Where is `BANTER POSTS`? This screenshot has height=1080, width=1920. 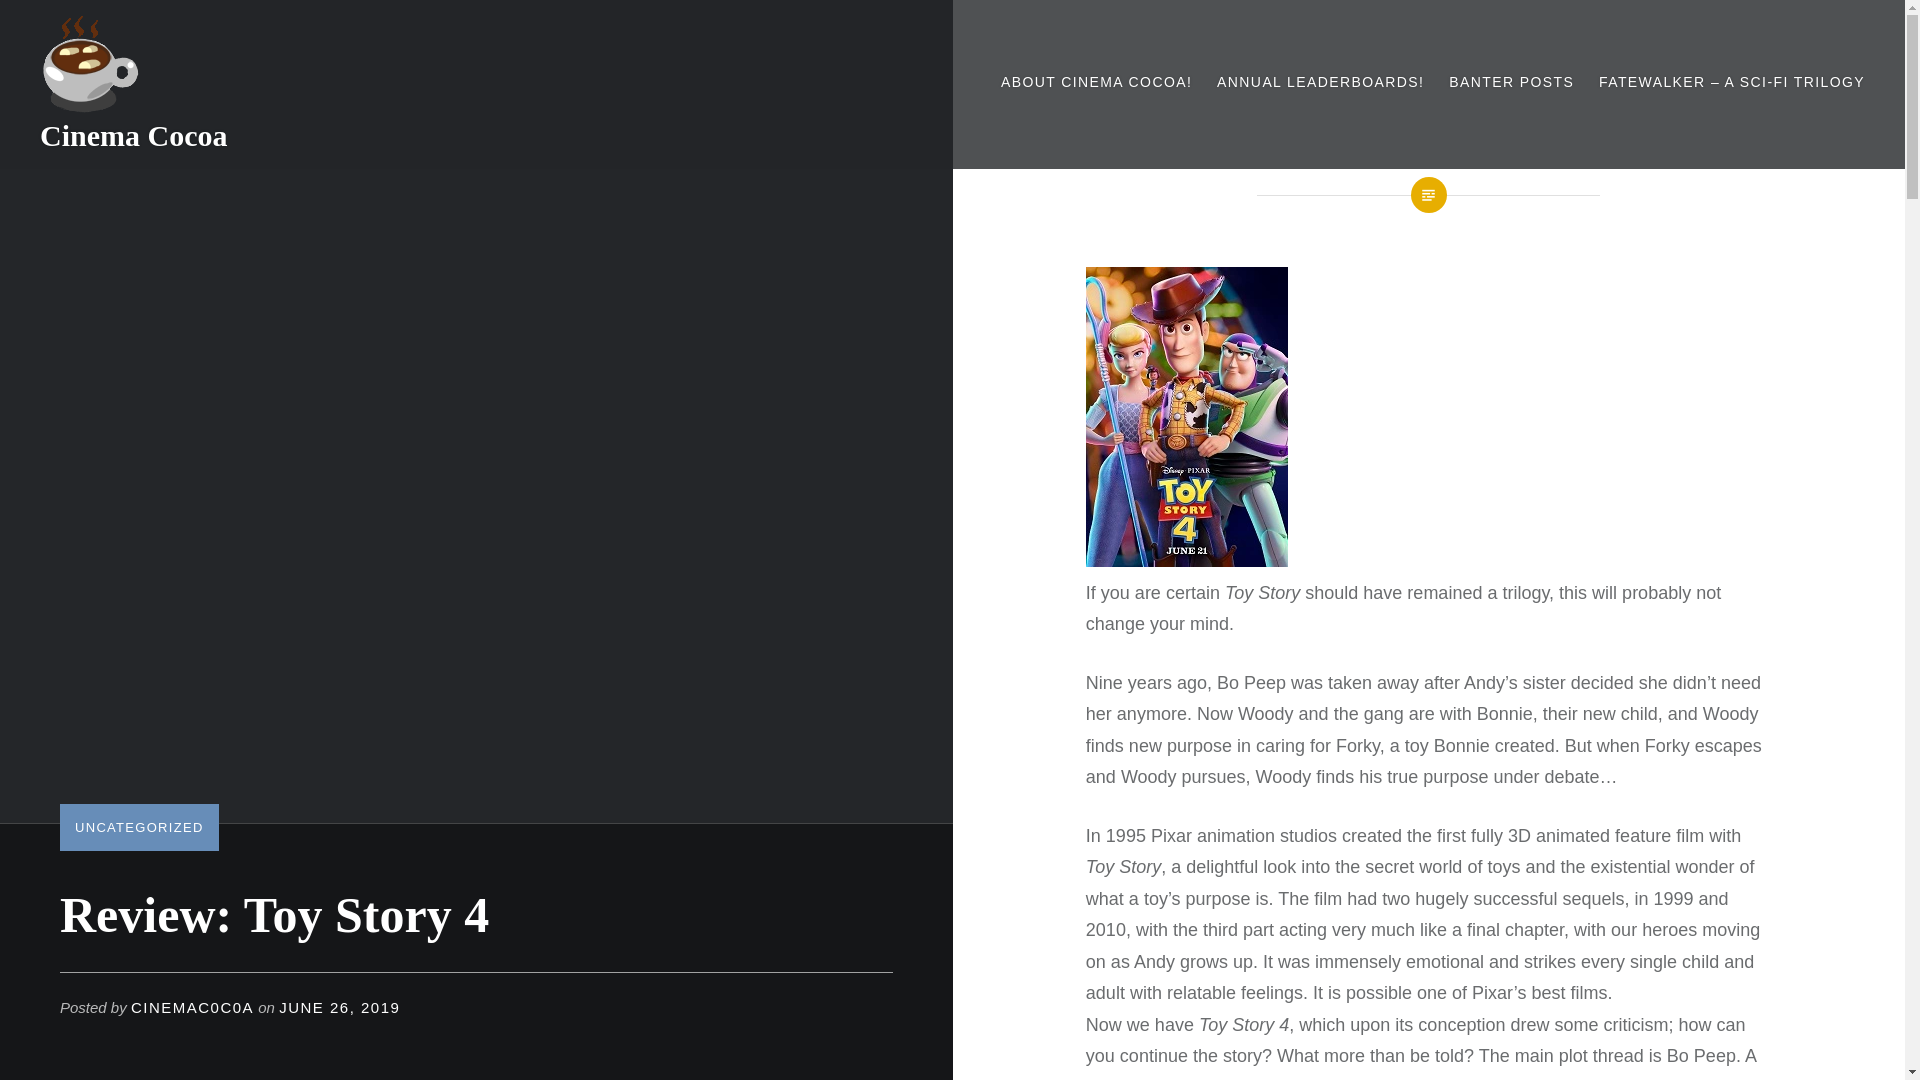
BANTER POSTS is located at coordinates (1512, 82).